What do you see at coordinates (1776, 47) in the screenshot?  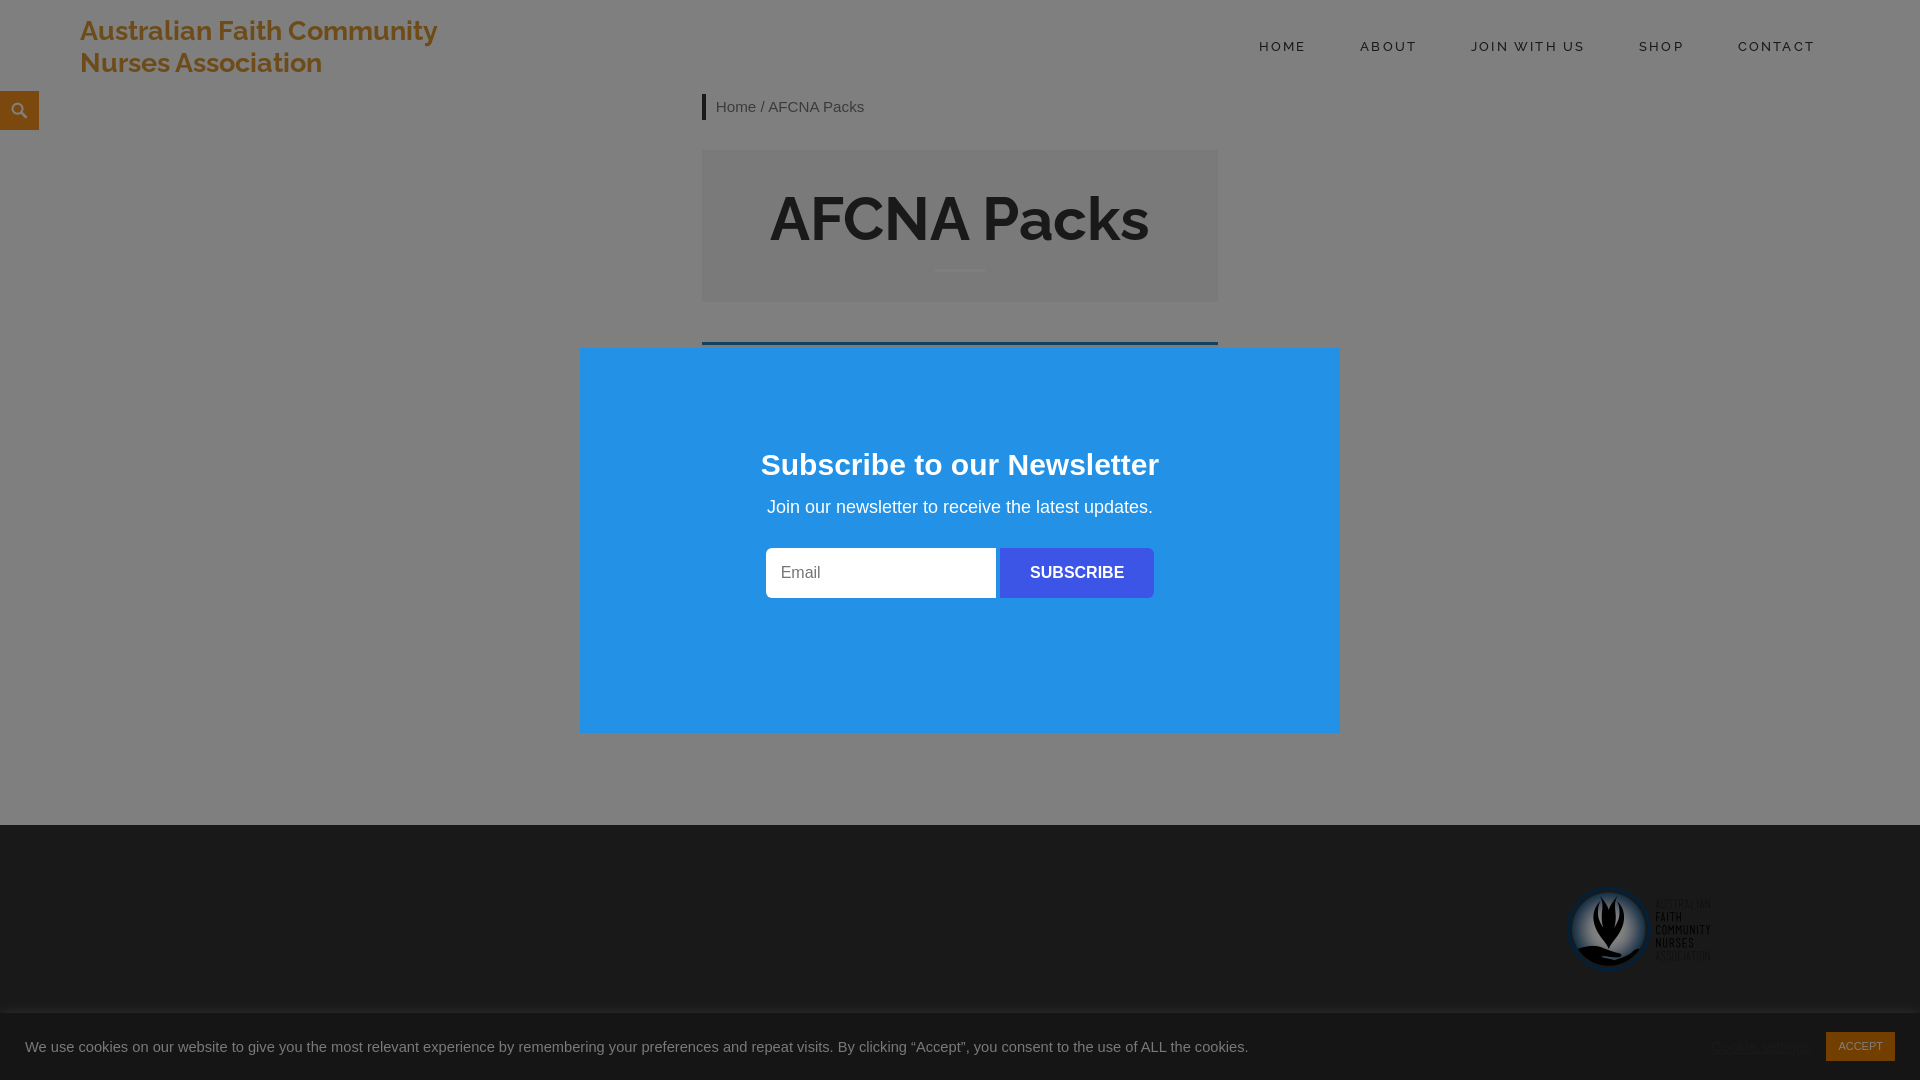 I see `CONTACT` at bounding box center [1776, 47].